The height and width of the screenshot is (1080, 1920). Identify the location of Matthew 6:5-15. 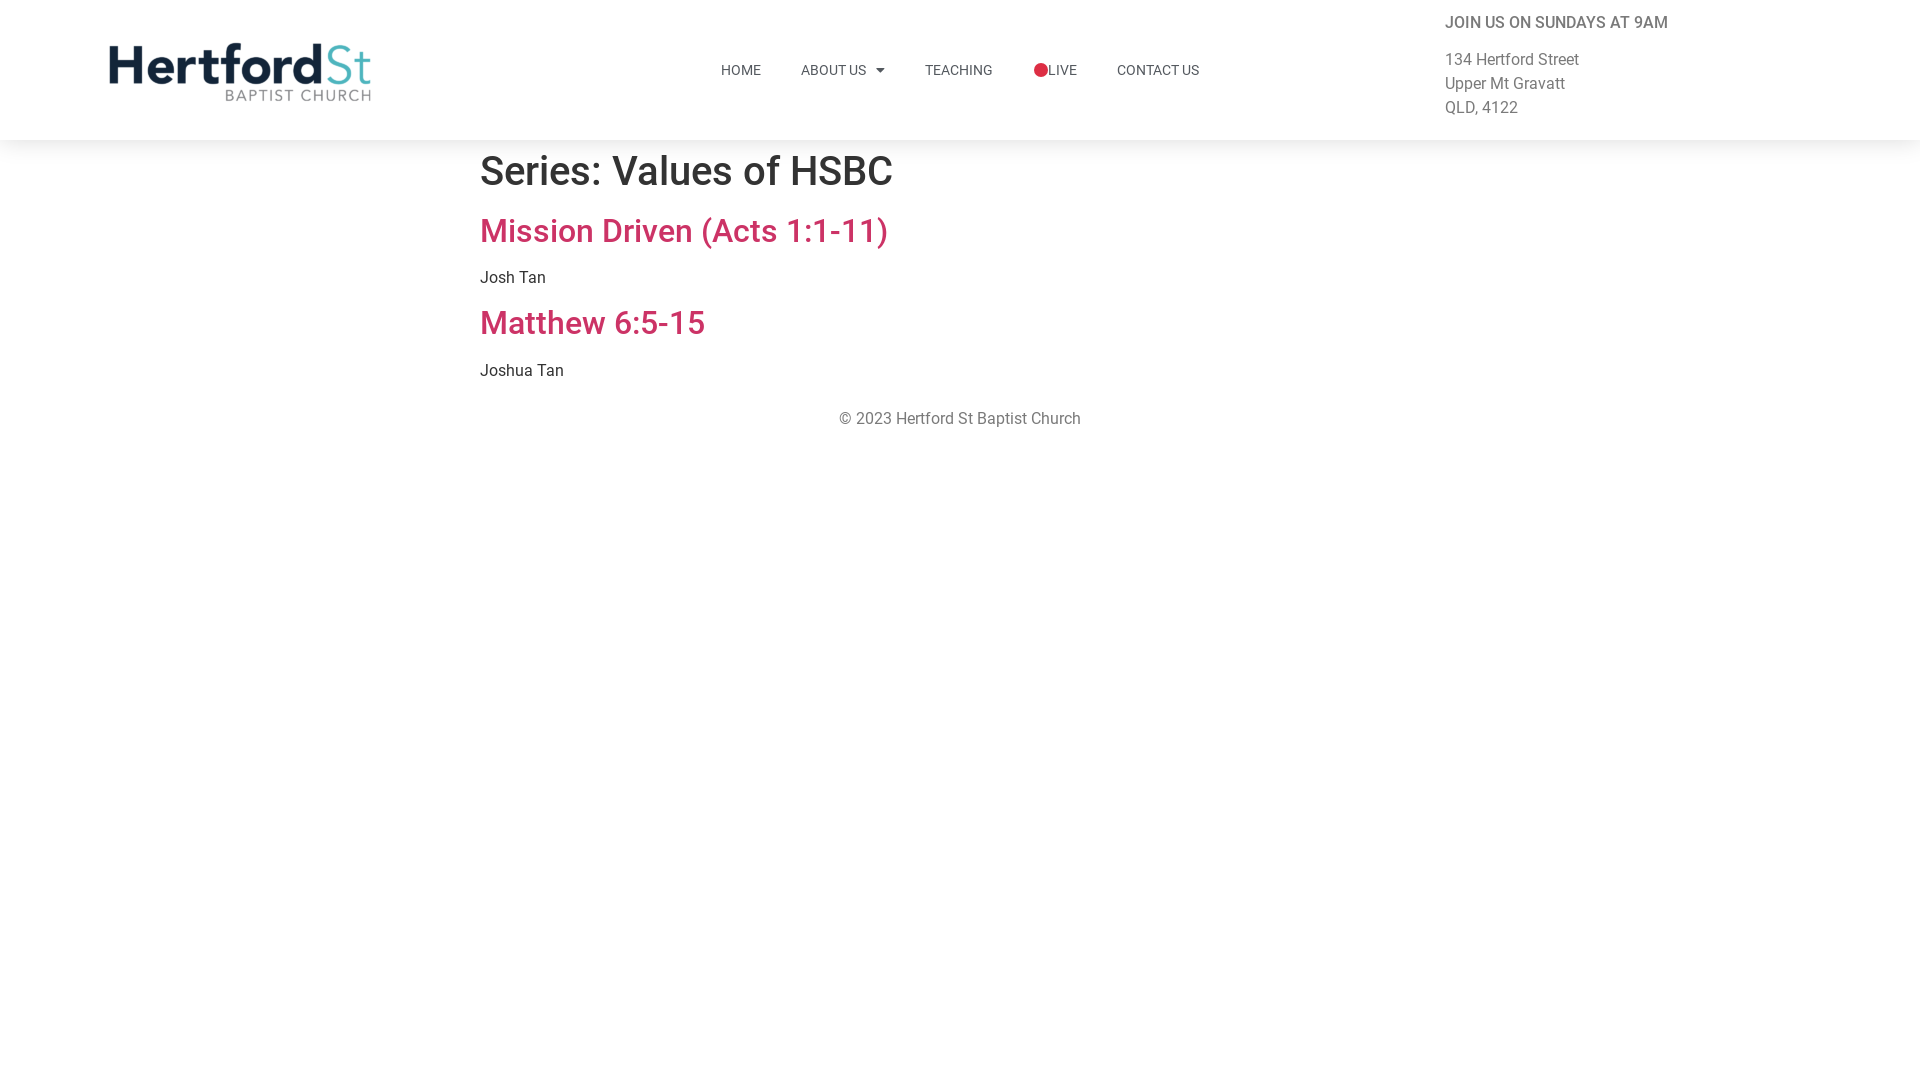
(592, 323).